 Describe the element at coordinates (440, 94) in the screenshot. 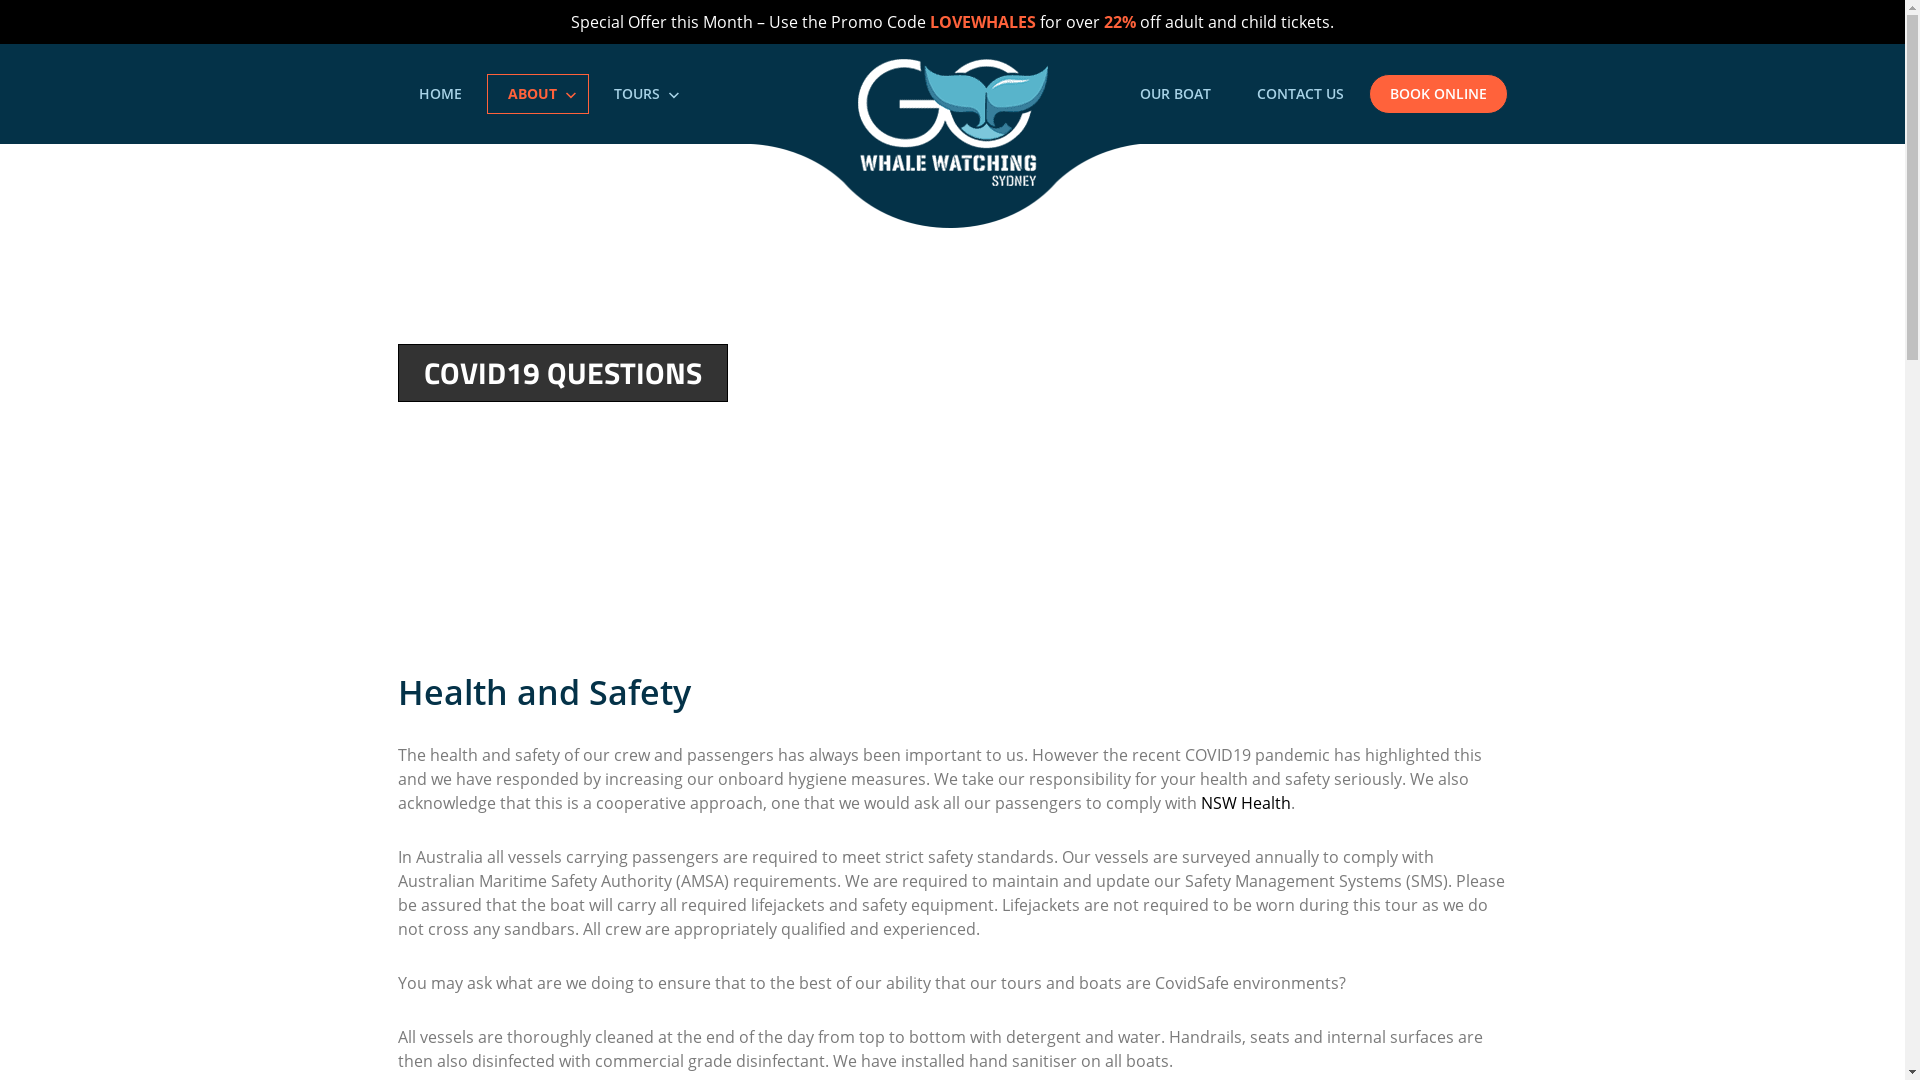

I see `HOME` at that location.